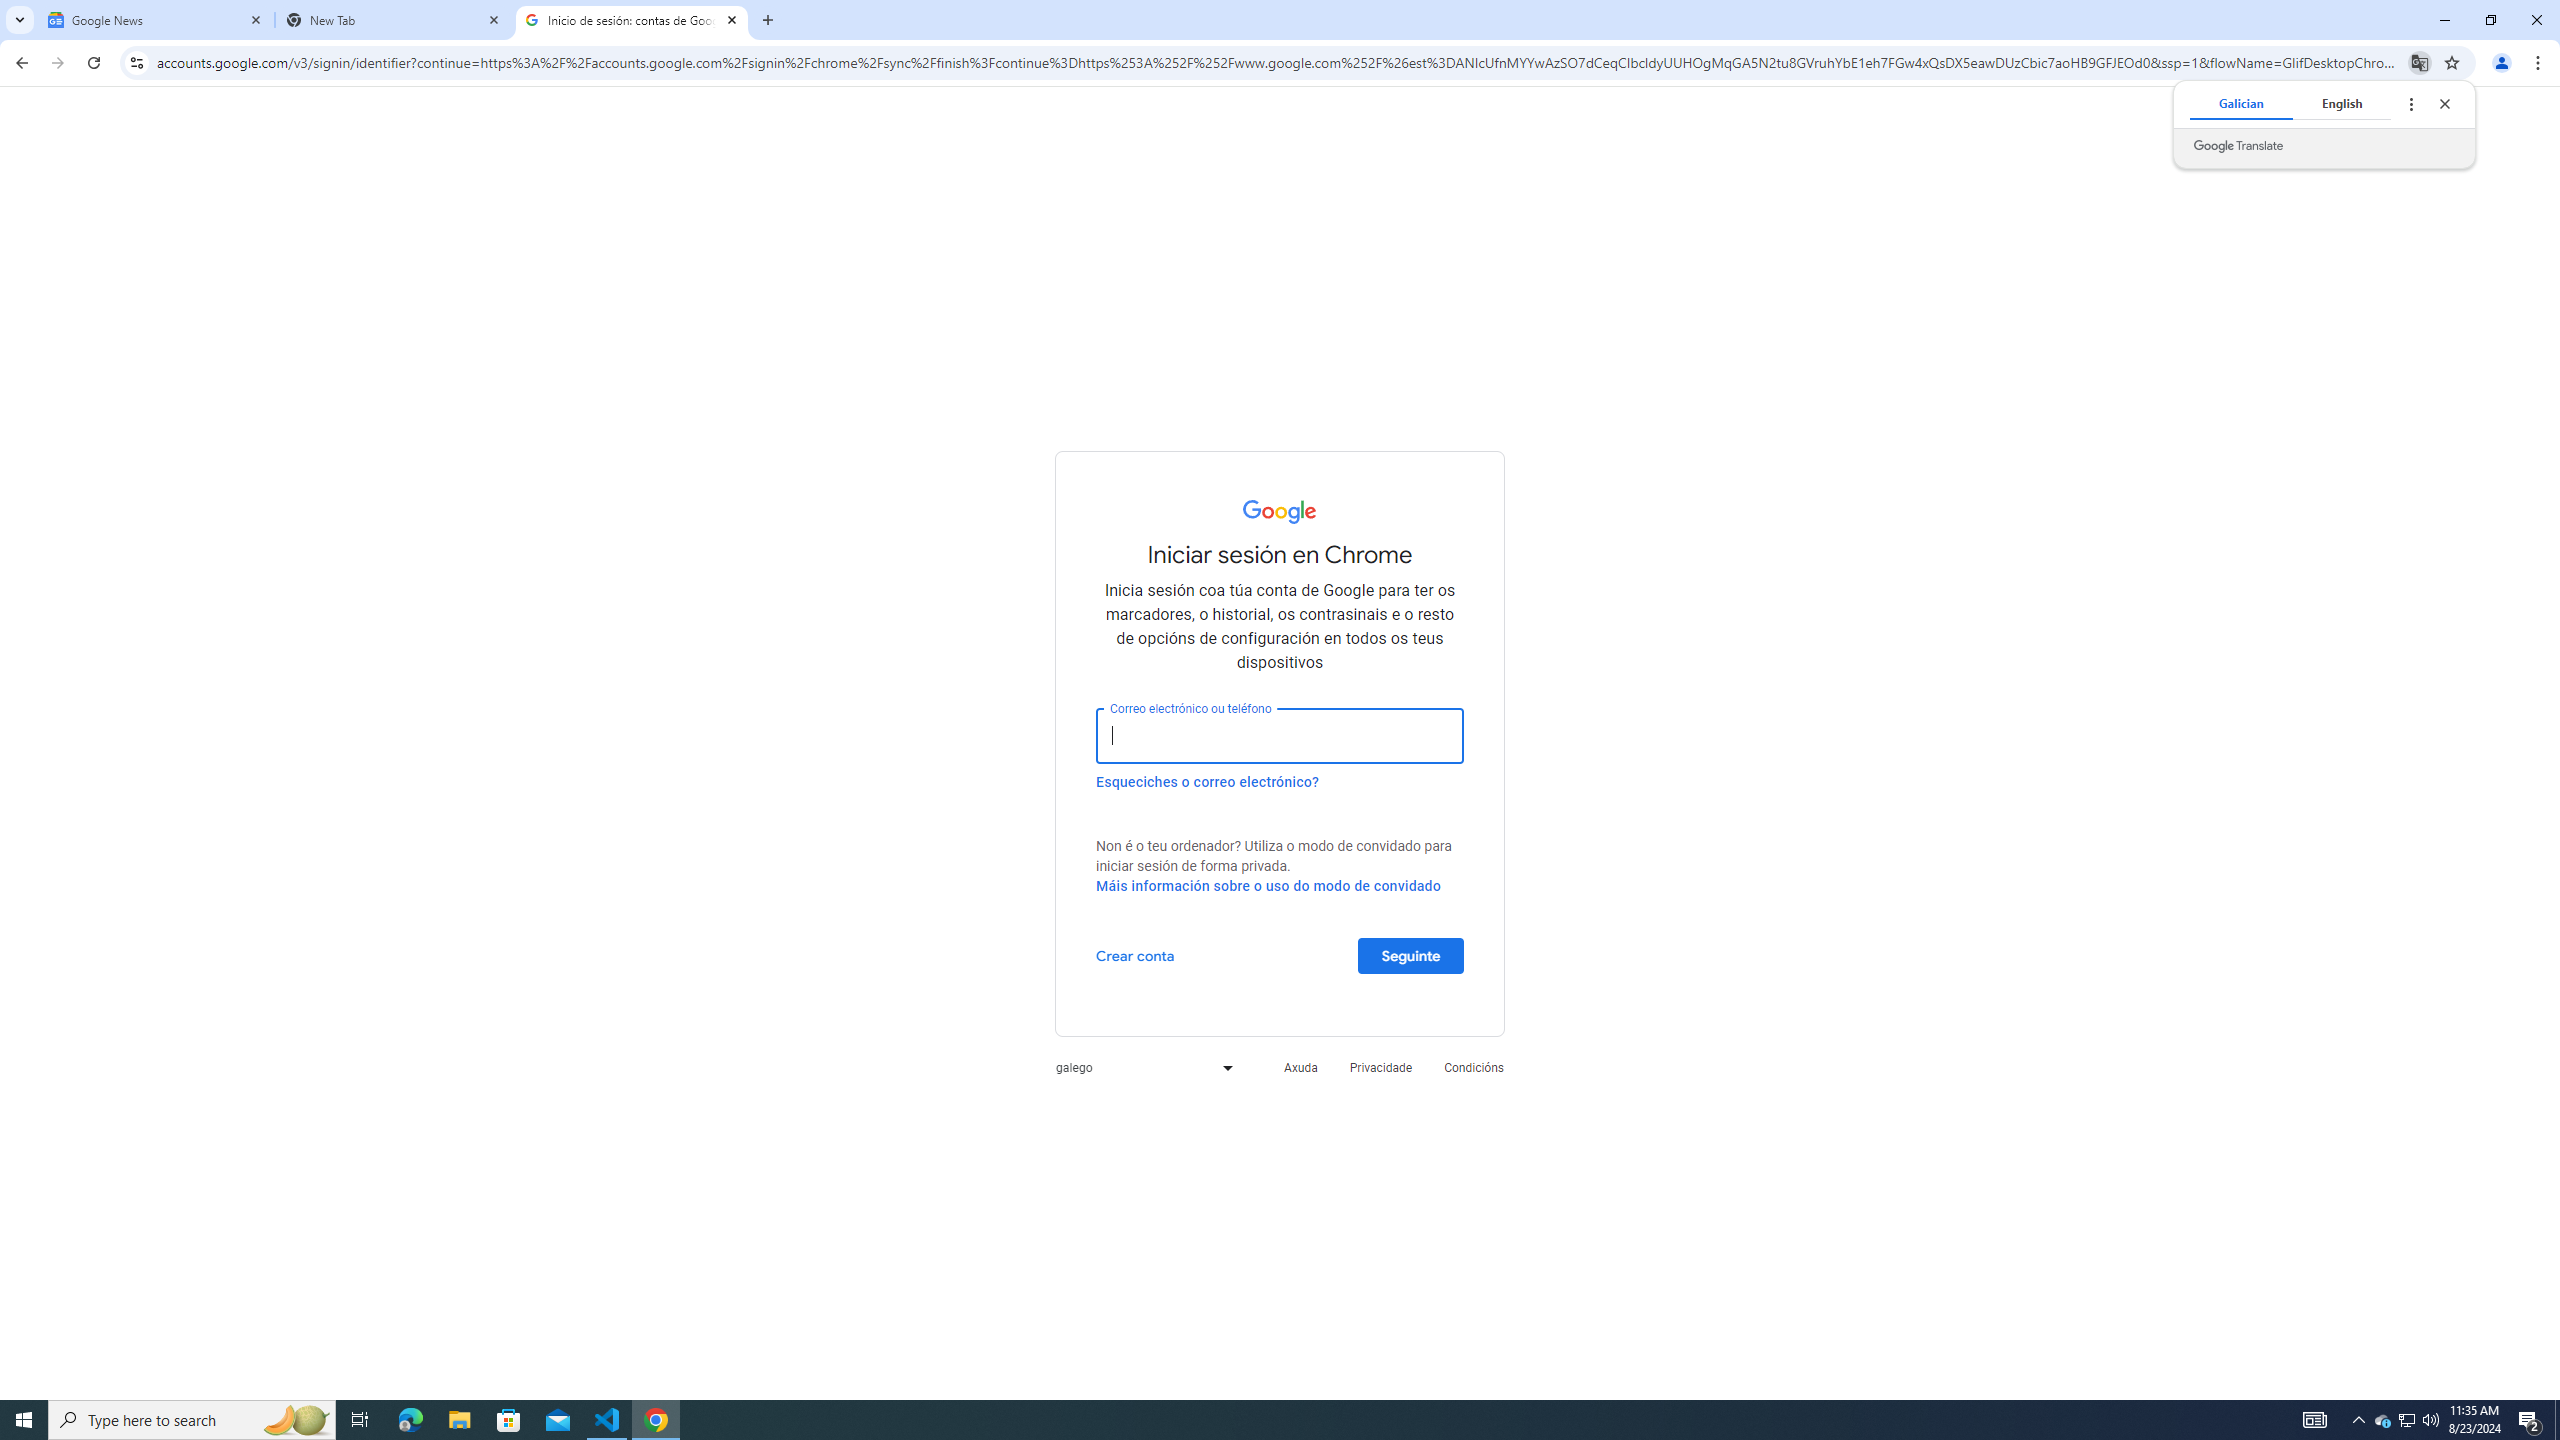  Describe the element at coordinates (1135, 955) in the screenshot. I see `Crear conta` at that location.